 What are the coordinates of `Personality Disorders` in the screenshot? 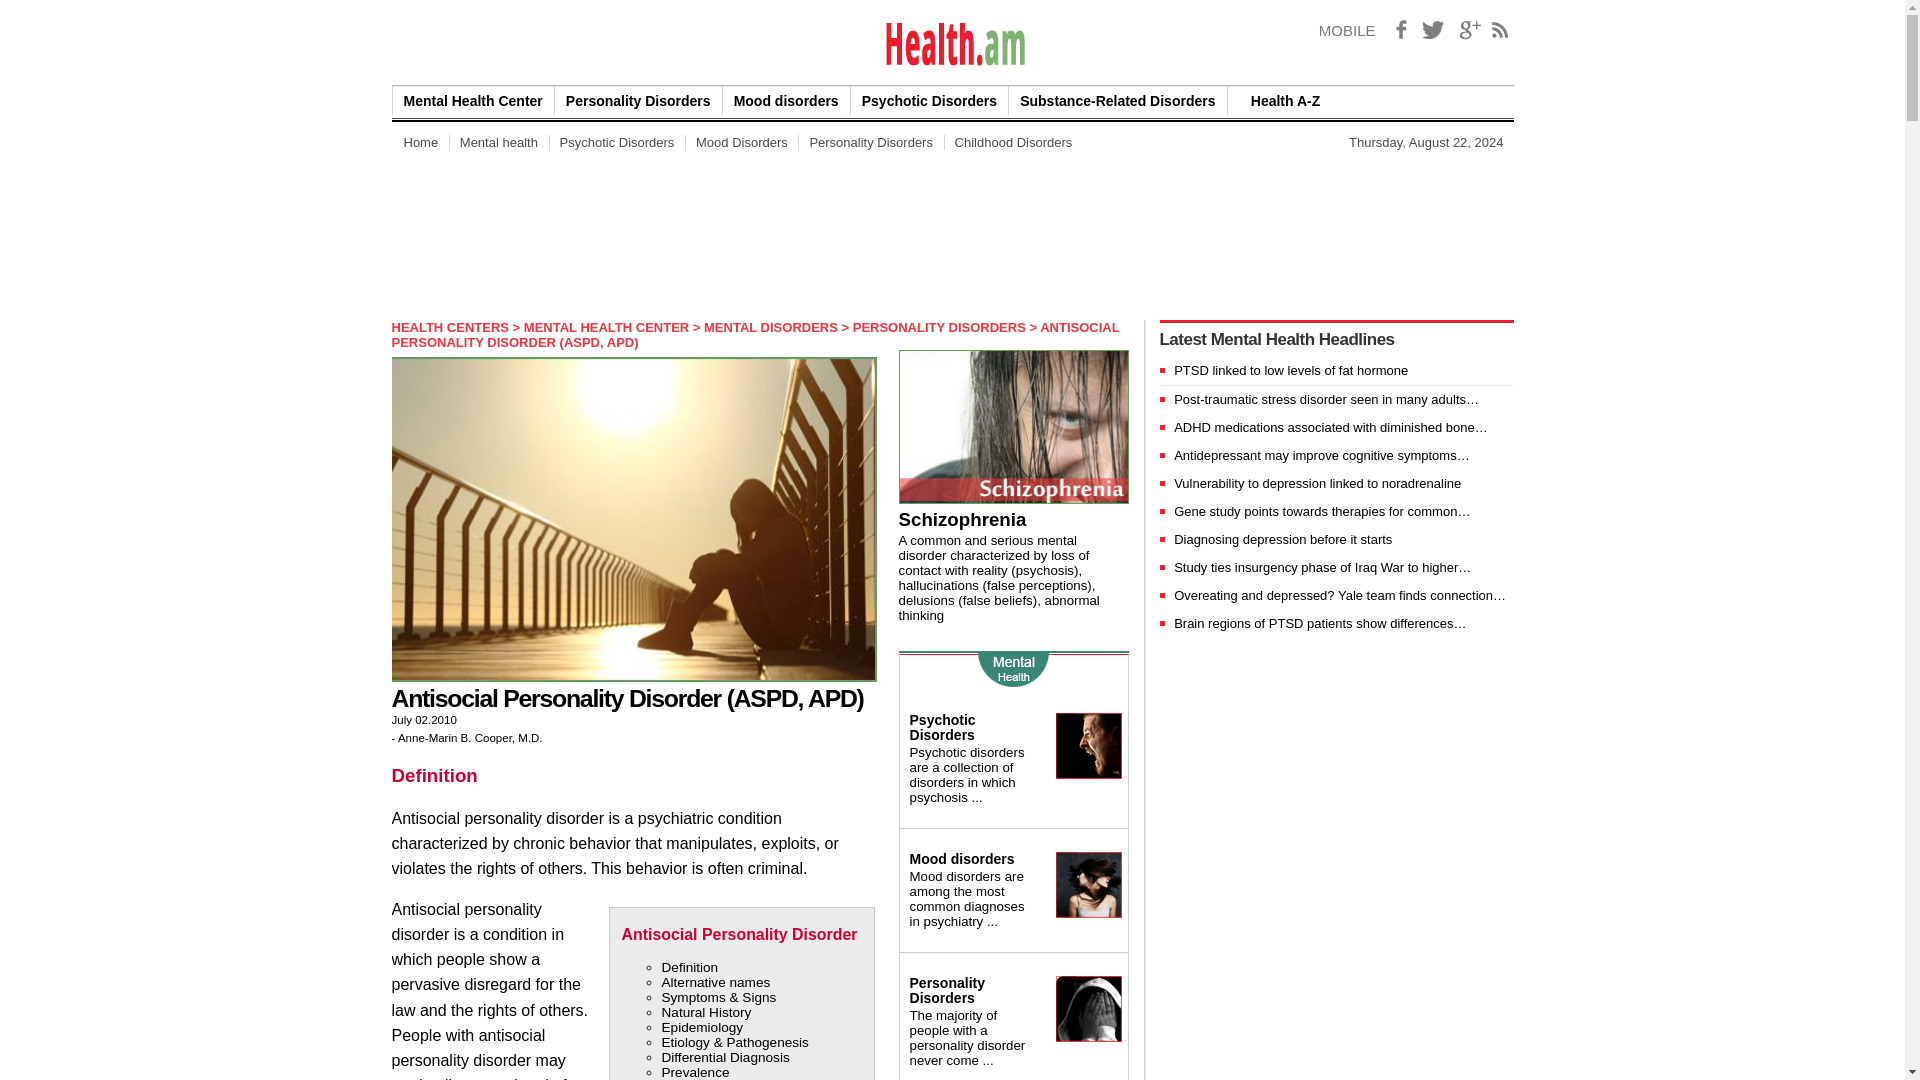 It's located at (638, 100).